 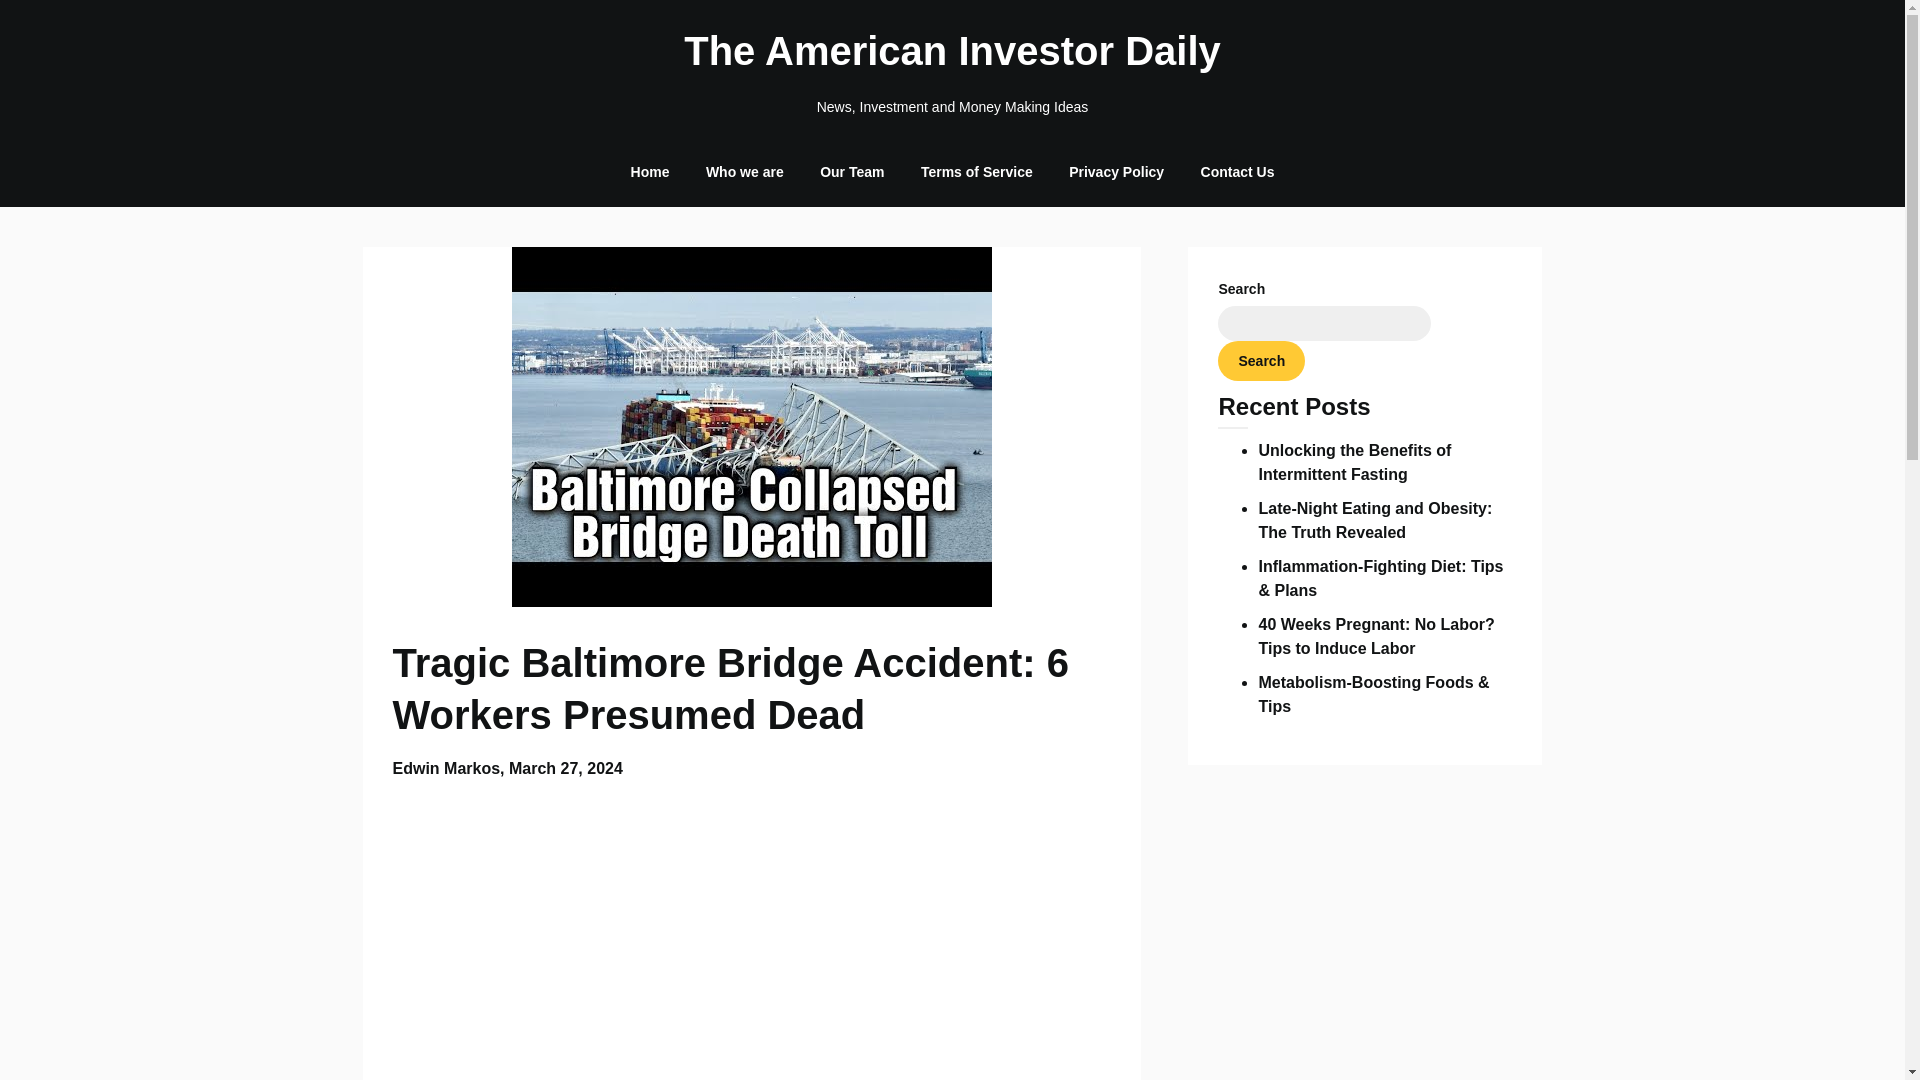 What do you see at coordinates (1237, 172) in the screenshot?
I see `Contact Us` at bounding box center [1237, 172].